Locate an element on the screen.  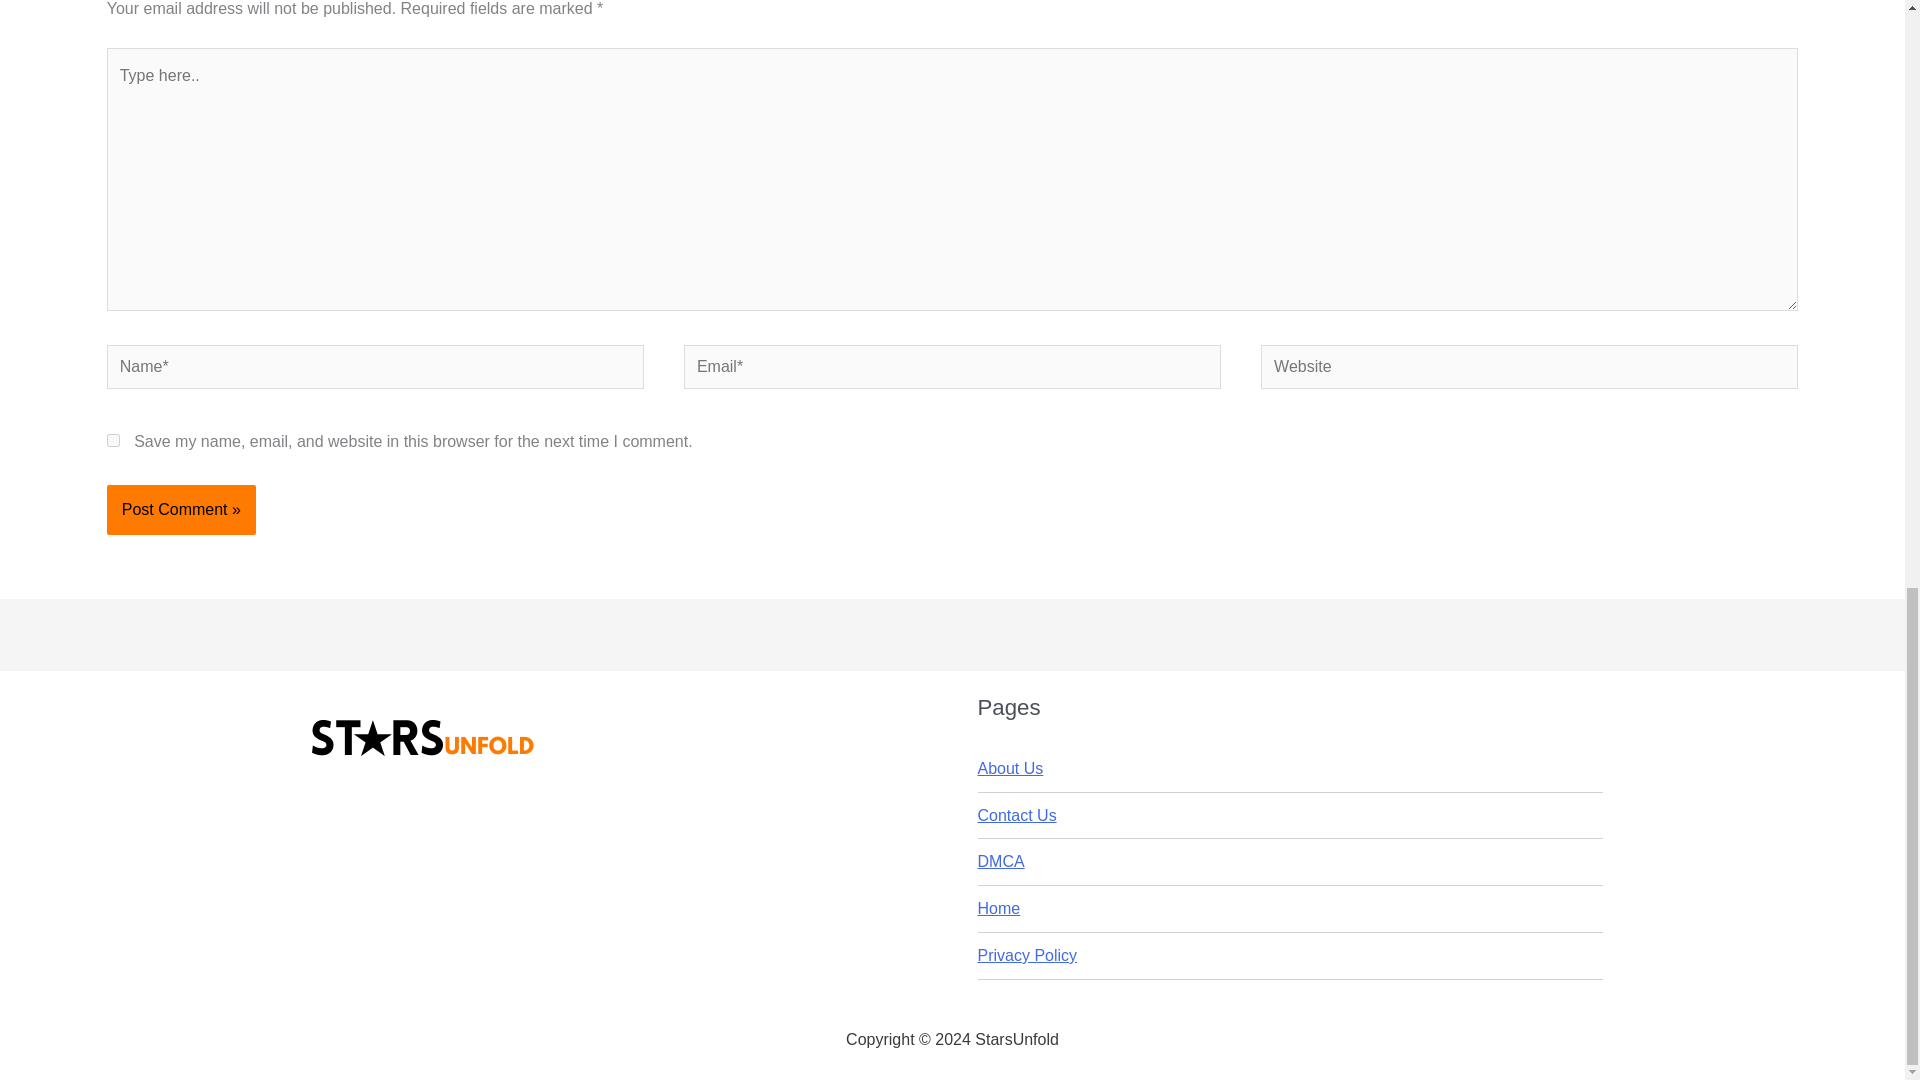
yes is located at coordinates (113, 440).